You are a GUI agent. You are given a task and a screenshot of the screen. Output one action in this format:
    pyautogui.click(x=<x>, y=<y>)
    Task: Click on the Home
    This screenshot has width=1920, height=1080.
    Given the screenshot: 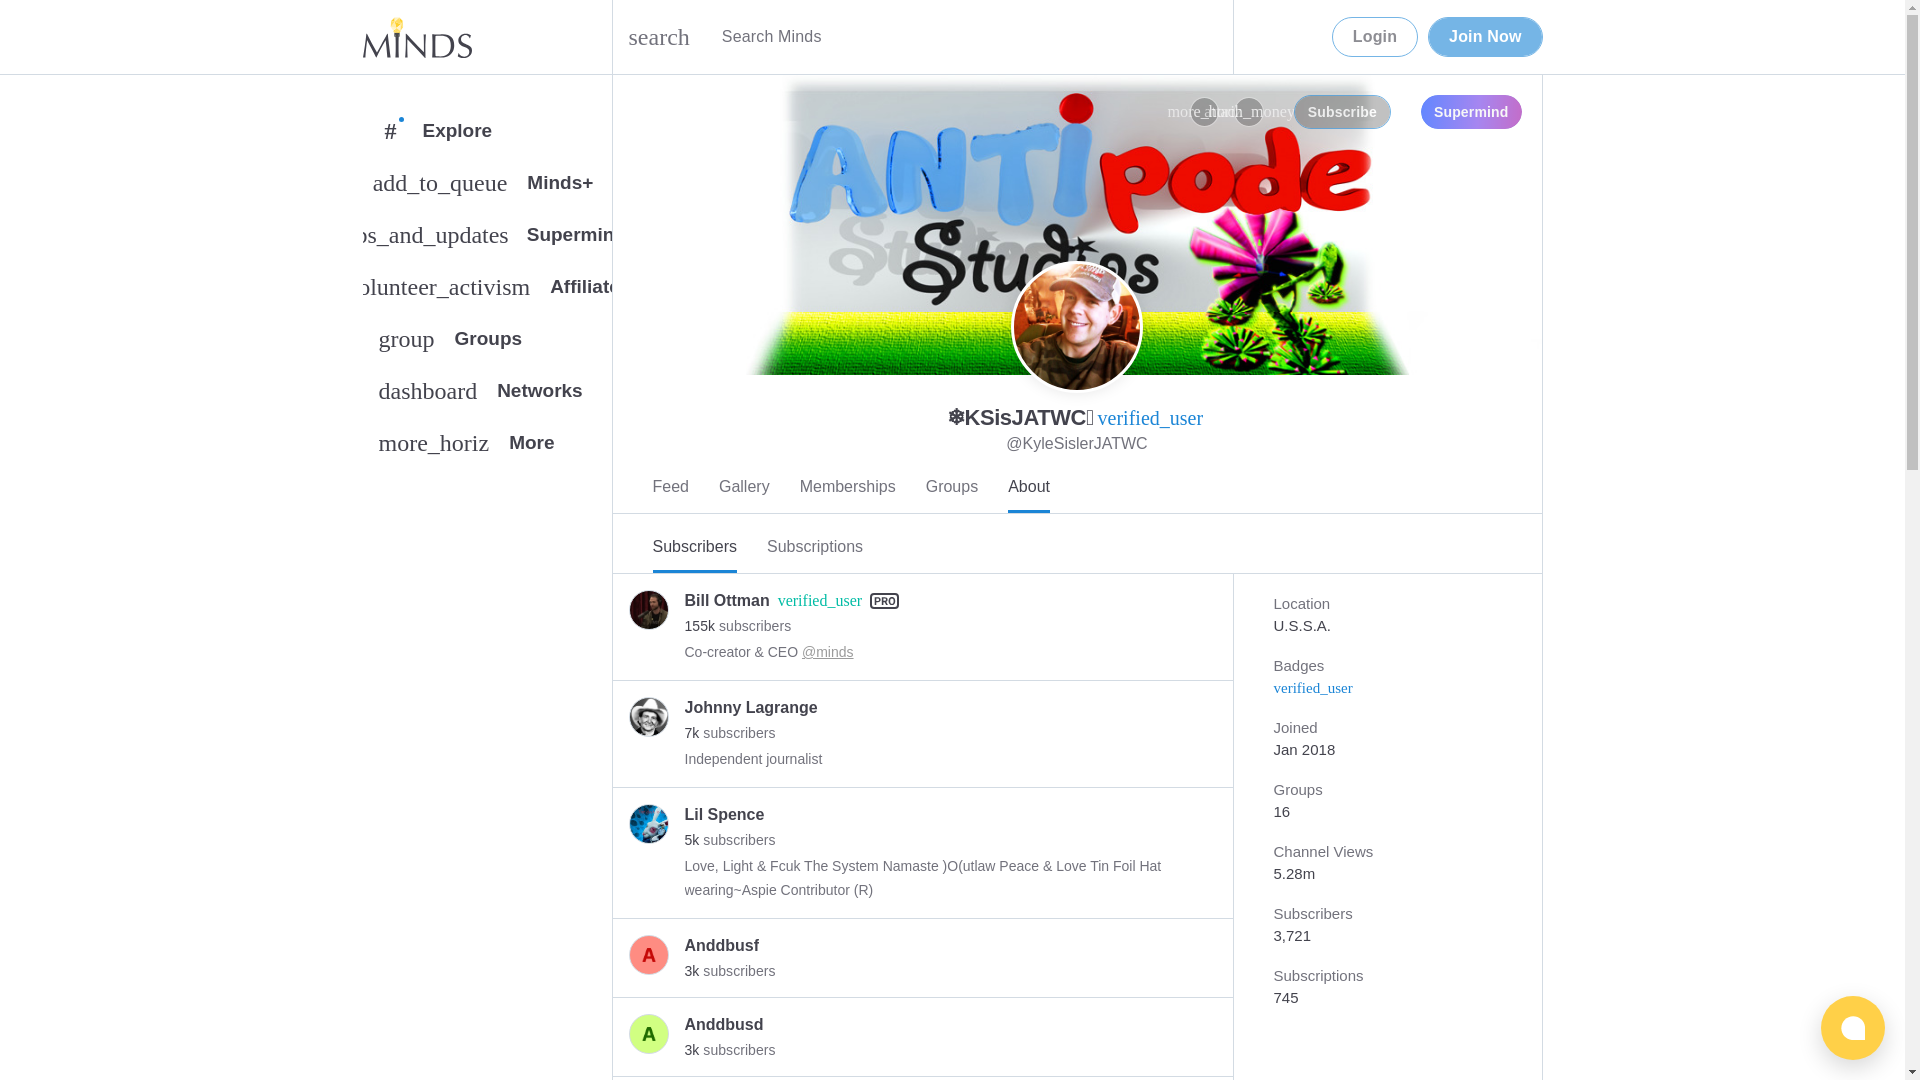 What is the action you would take?
    pyautogui.click(x=726, y=814)
    